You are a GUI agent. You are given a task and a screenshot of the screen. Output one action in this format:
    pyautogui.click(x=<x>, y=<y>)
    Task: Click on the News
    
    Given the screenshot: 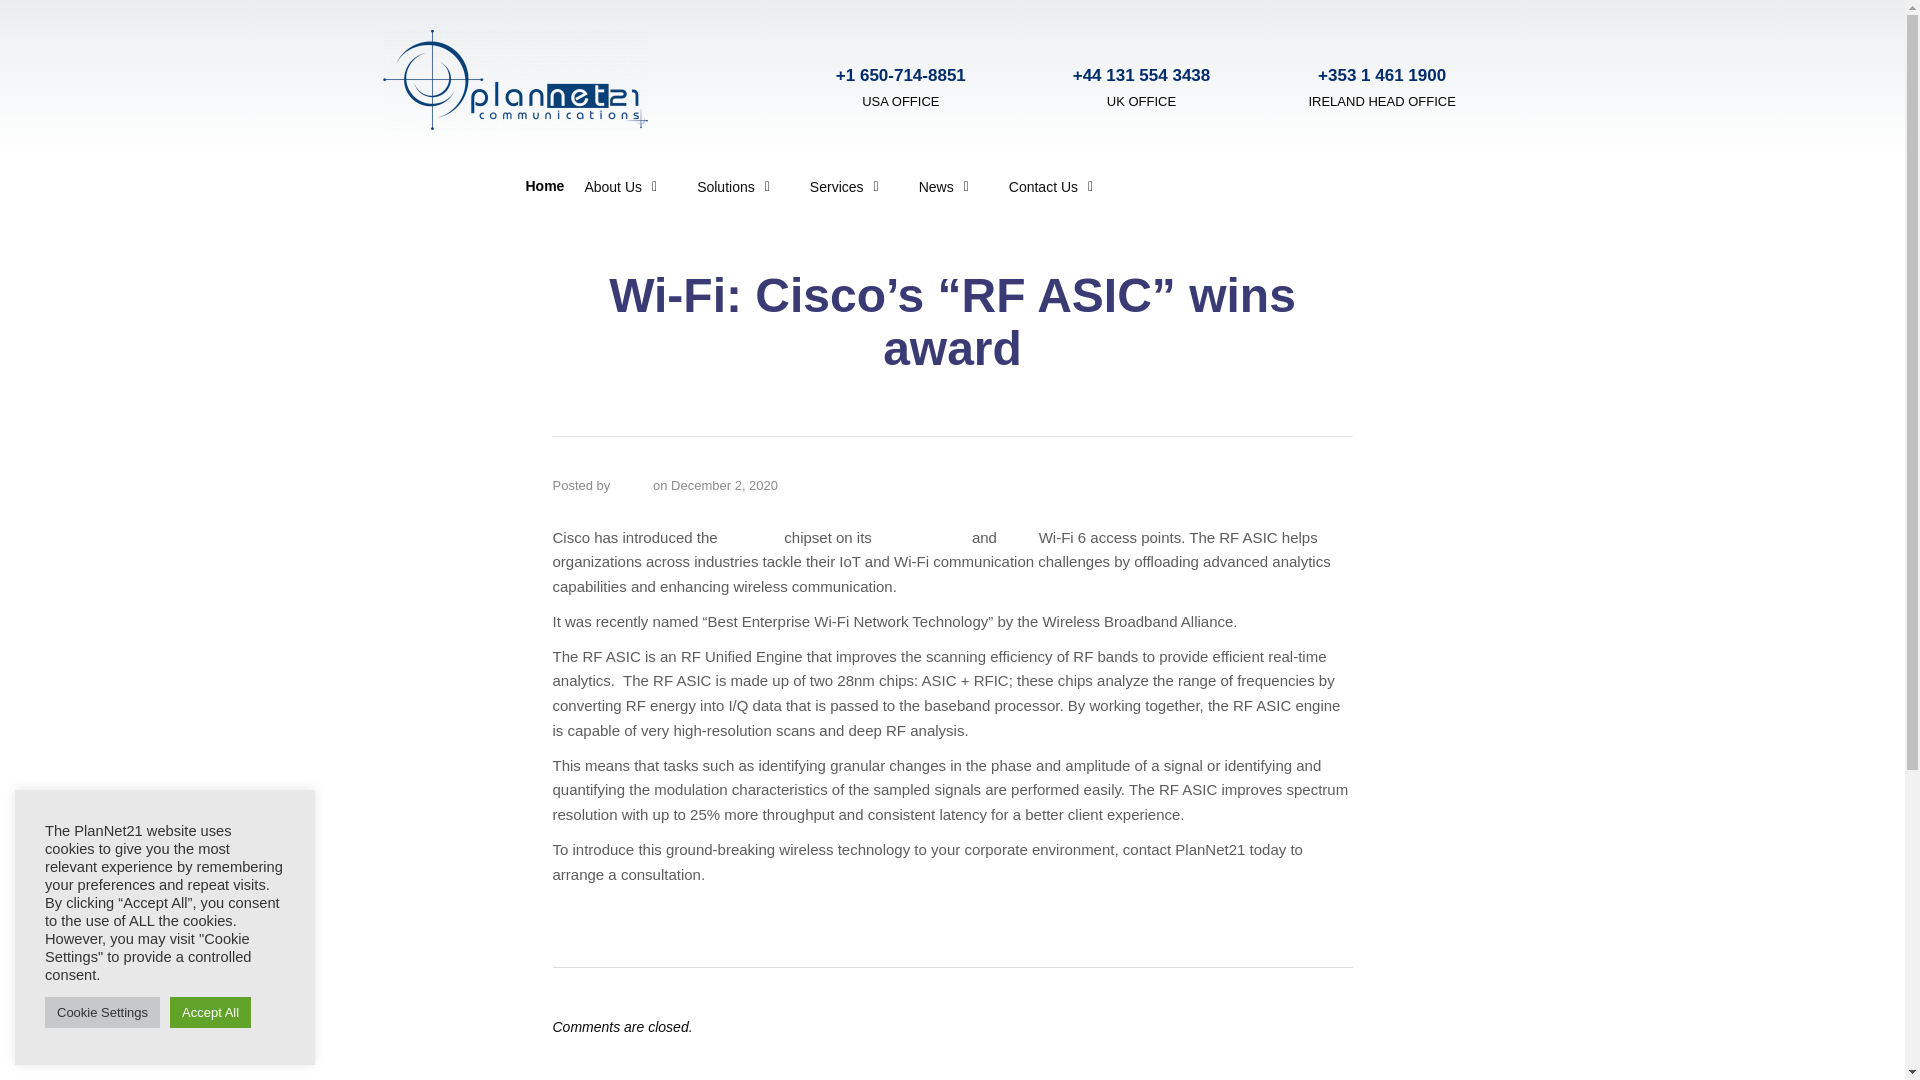 What is the action you would take?
    pyautogui.click(x=943, y=186)
    